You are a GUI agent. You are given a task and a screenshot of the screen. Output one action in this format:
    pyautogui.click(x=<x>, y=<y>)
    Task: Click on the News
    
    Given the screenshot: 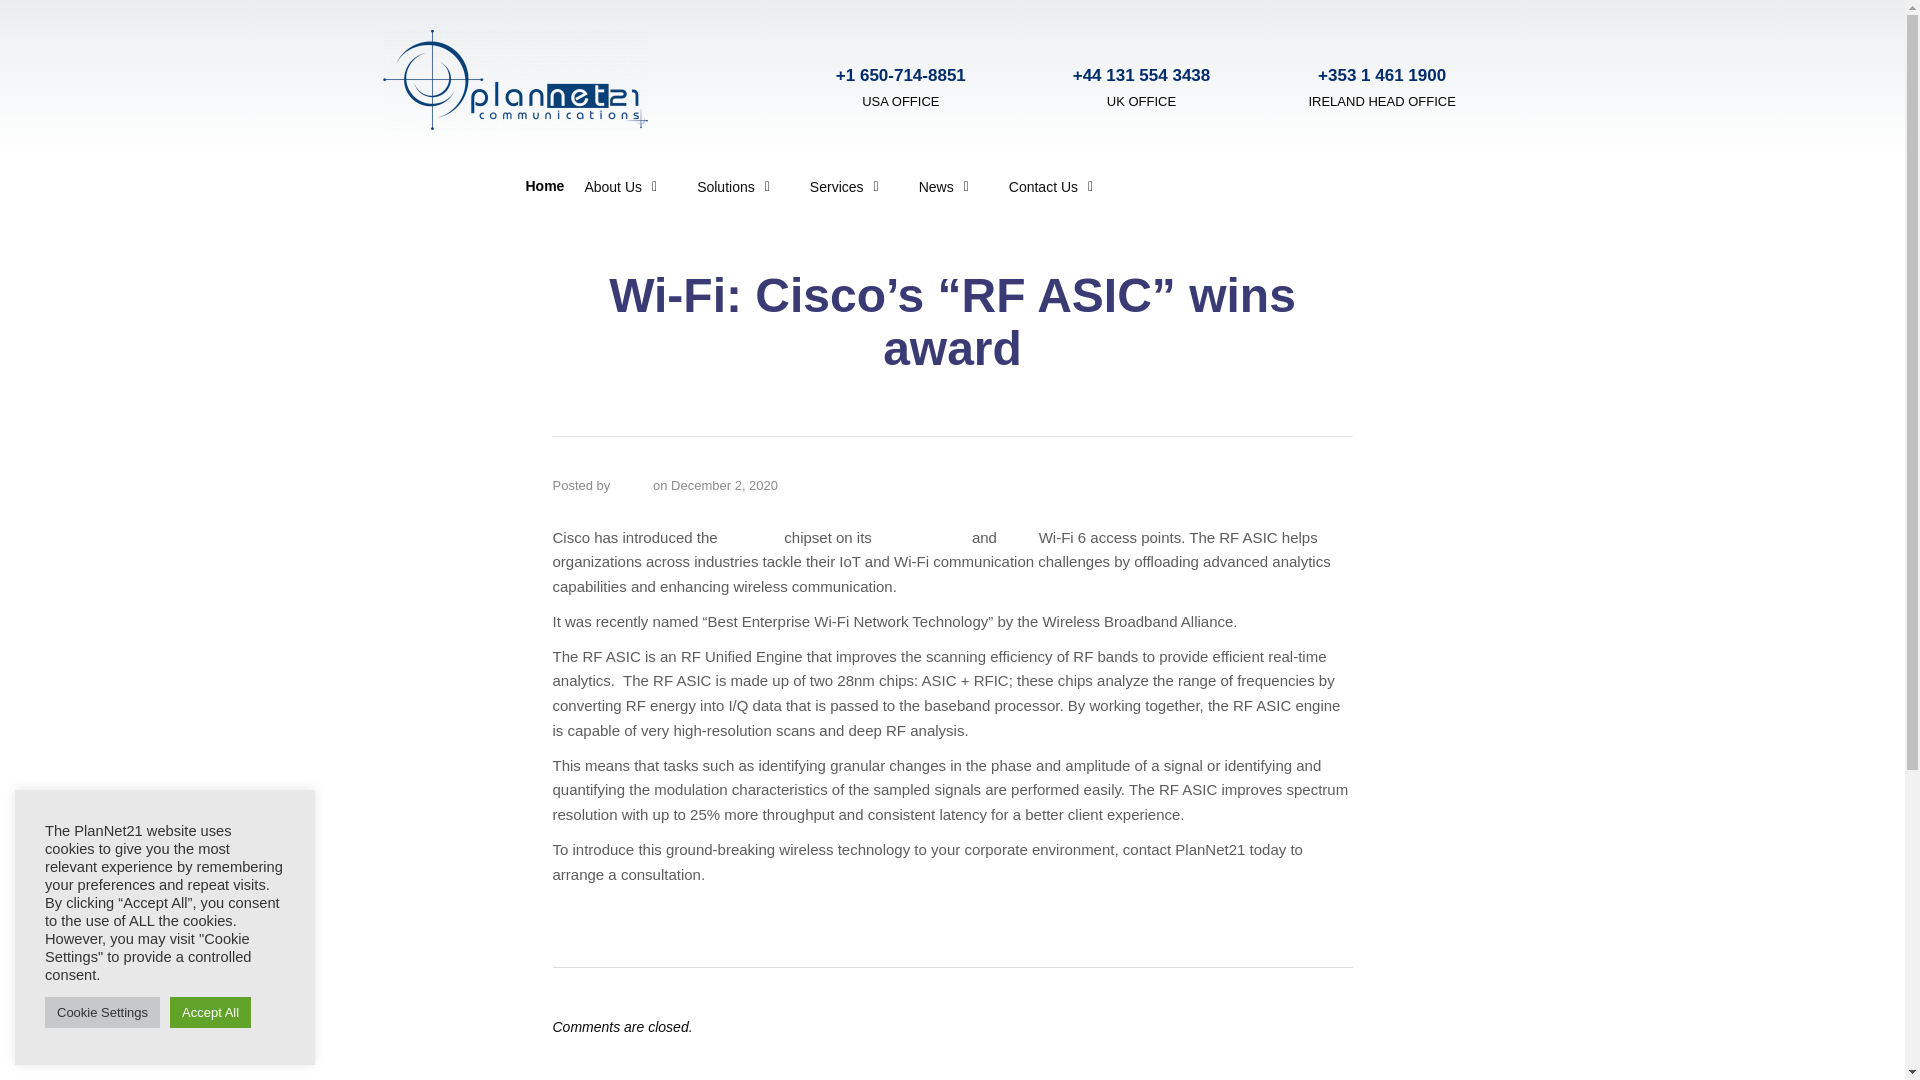 What is the action you would take?
    pyautogui.click(x=943, y=186)
    